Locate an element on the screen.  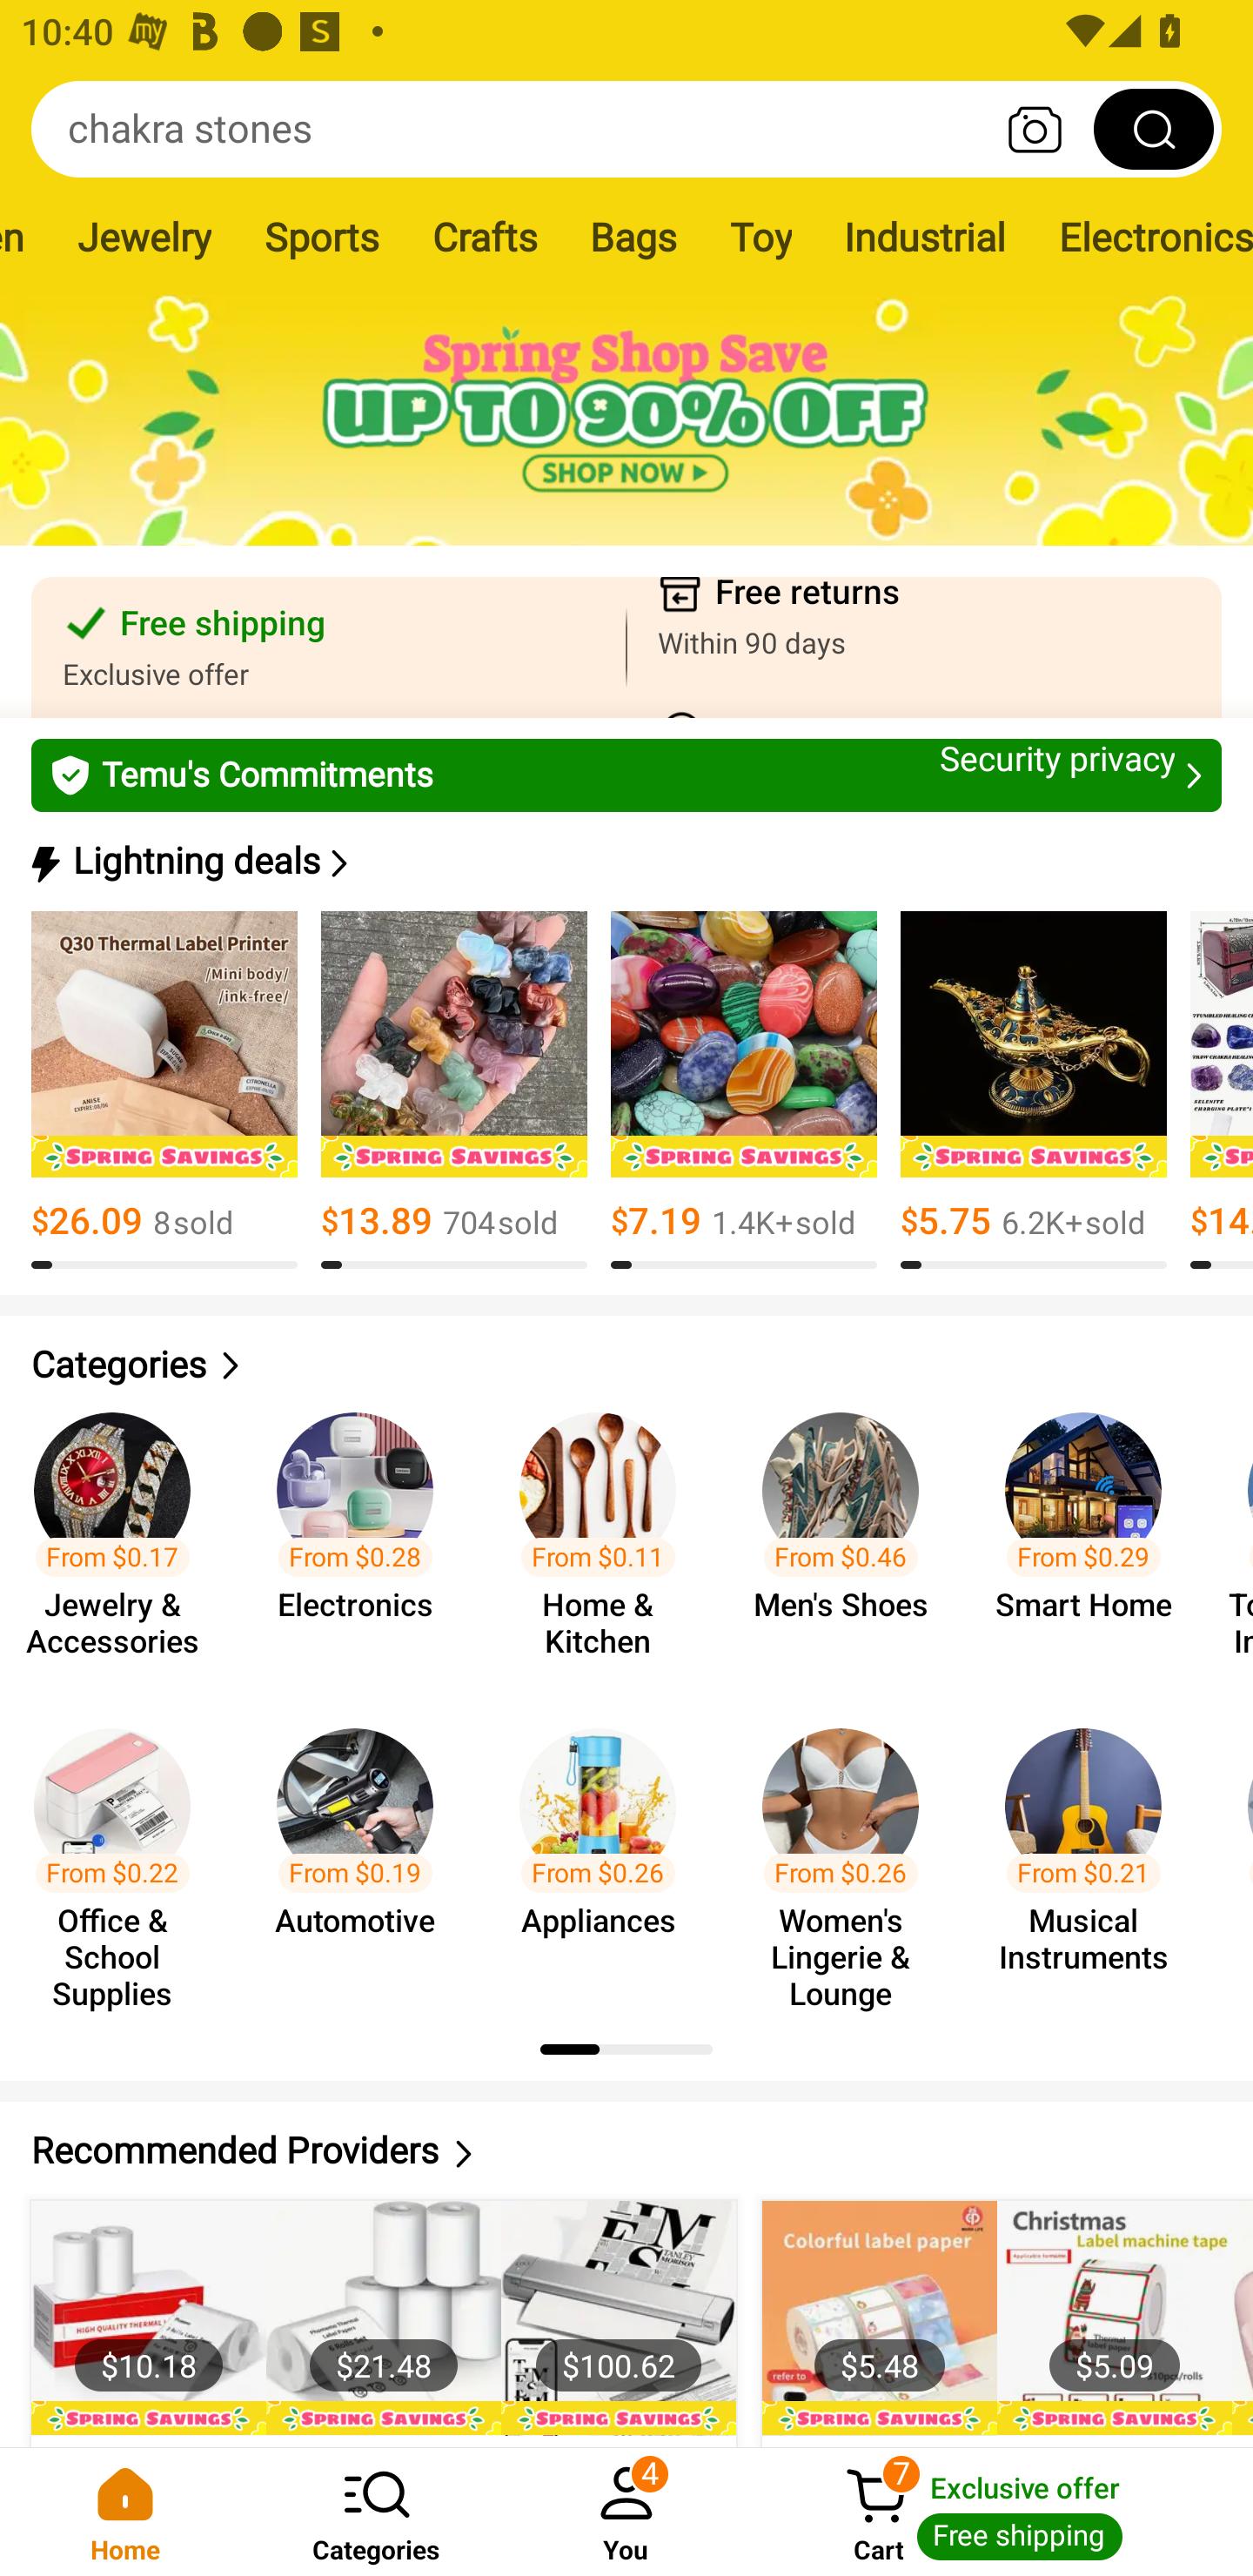
From $0.28 Electronics is located at coordinates (364, 1539).